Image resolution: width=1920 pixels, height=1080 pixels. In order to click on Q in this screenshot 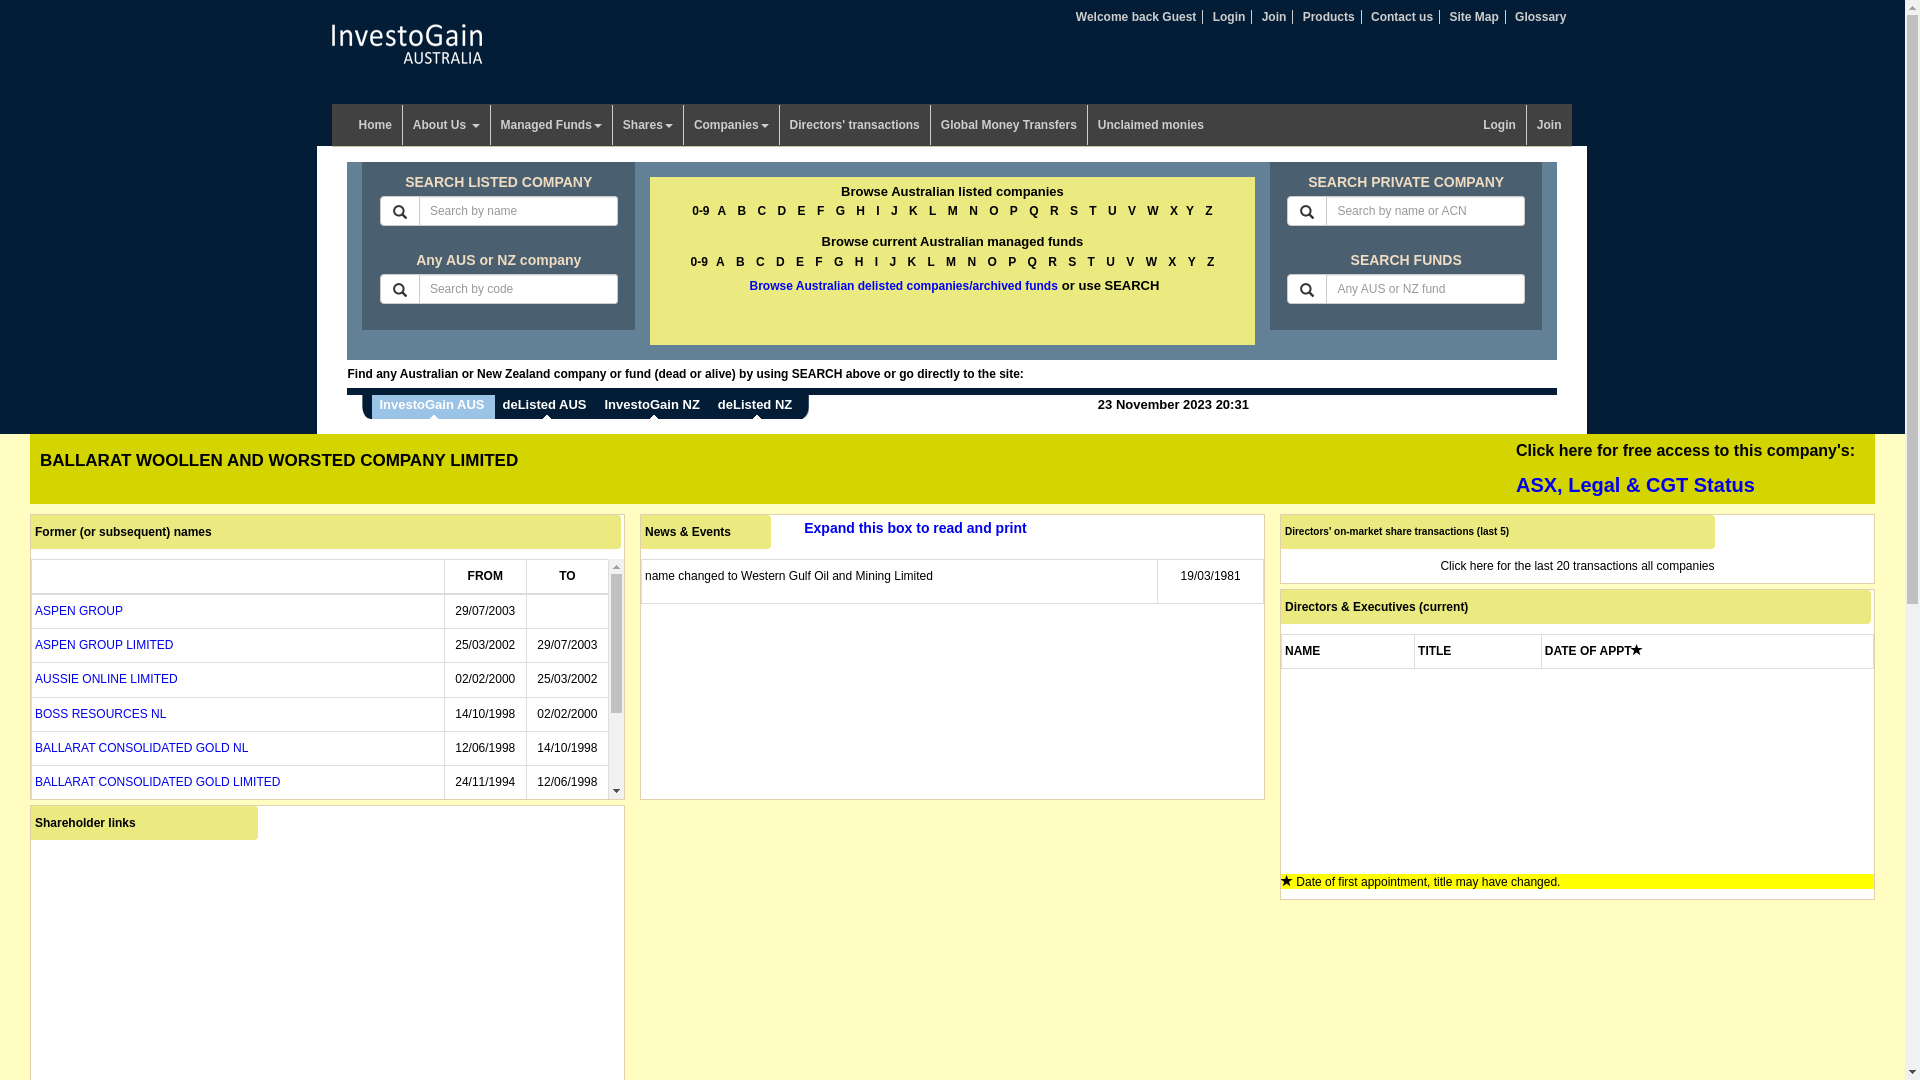, I will do `click(1032, 262)`.